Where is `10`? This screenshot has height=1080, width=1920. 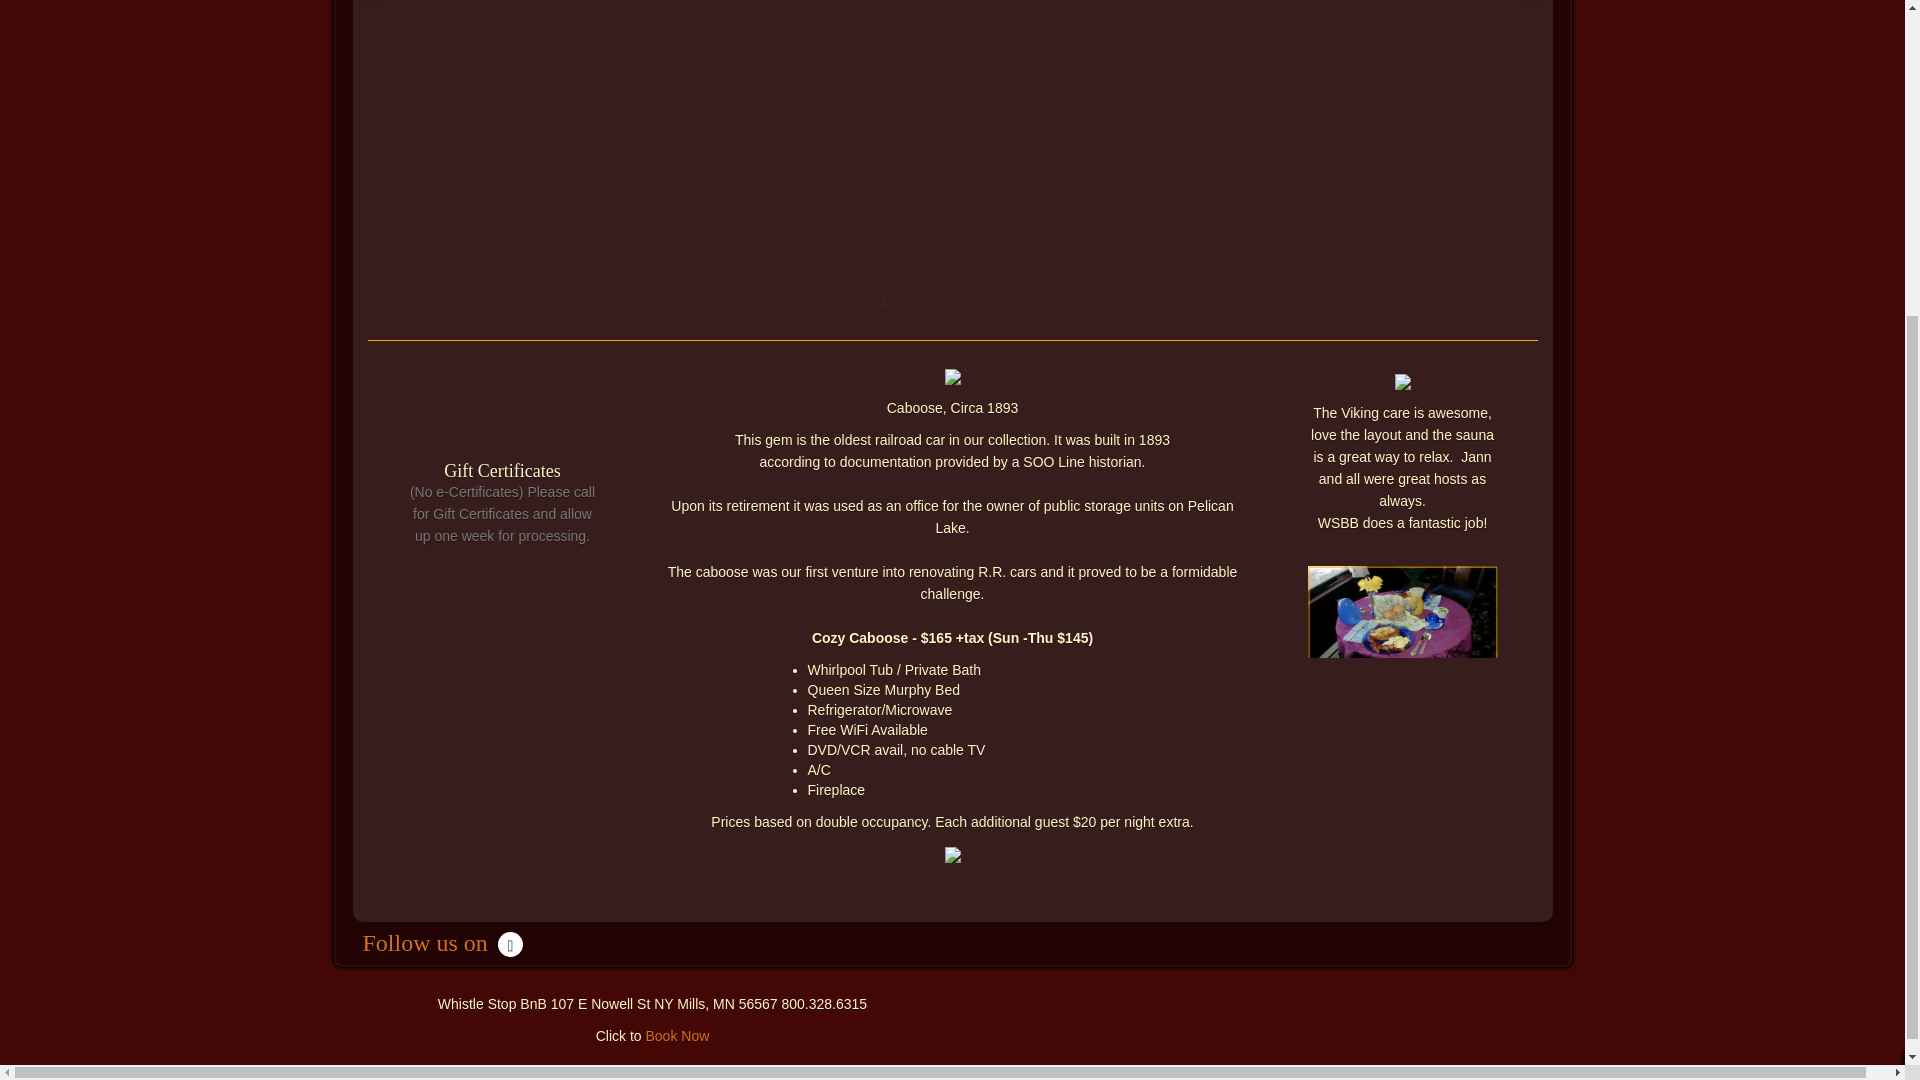 10 is located at coordinates (1019, 302).